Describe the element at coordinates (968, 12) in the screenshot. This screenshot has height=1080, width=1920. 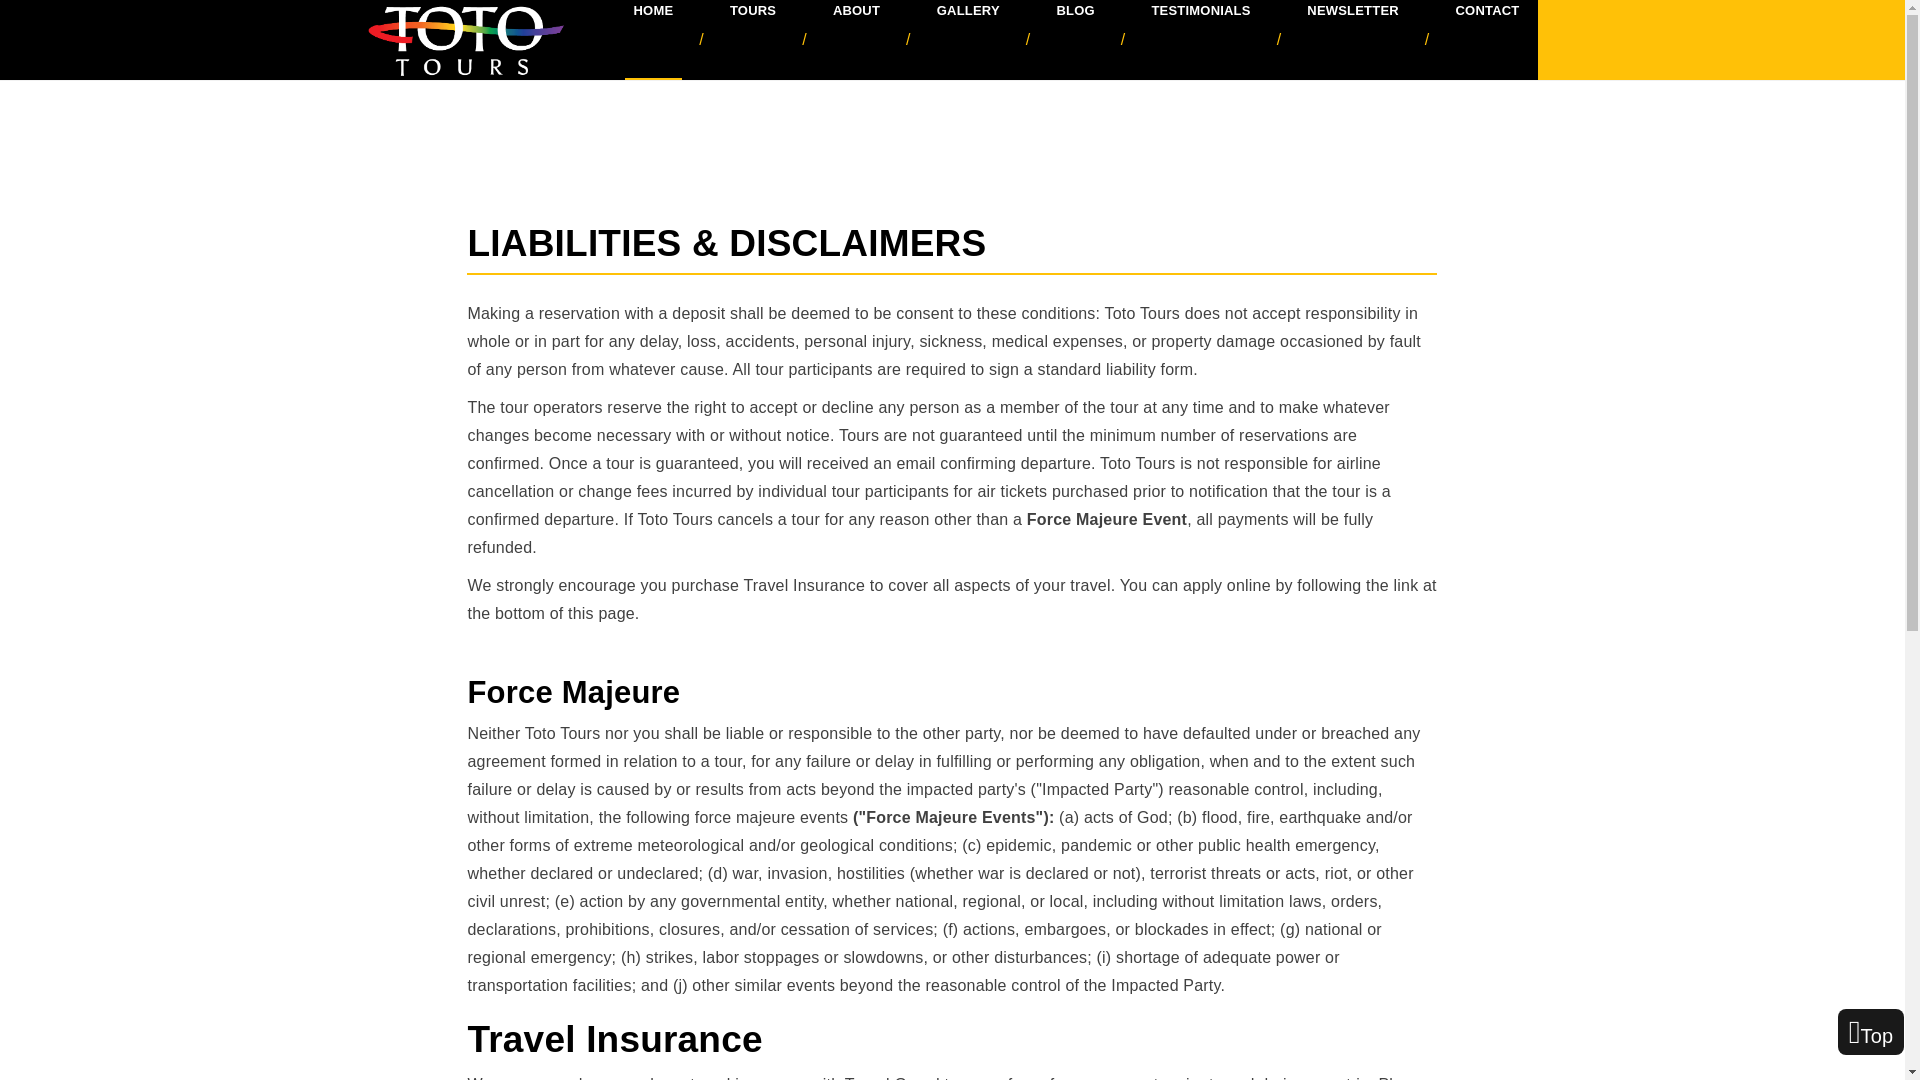
I see `GALLERY` at that location.